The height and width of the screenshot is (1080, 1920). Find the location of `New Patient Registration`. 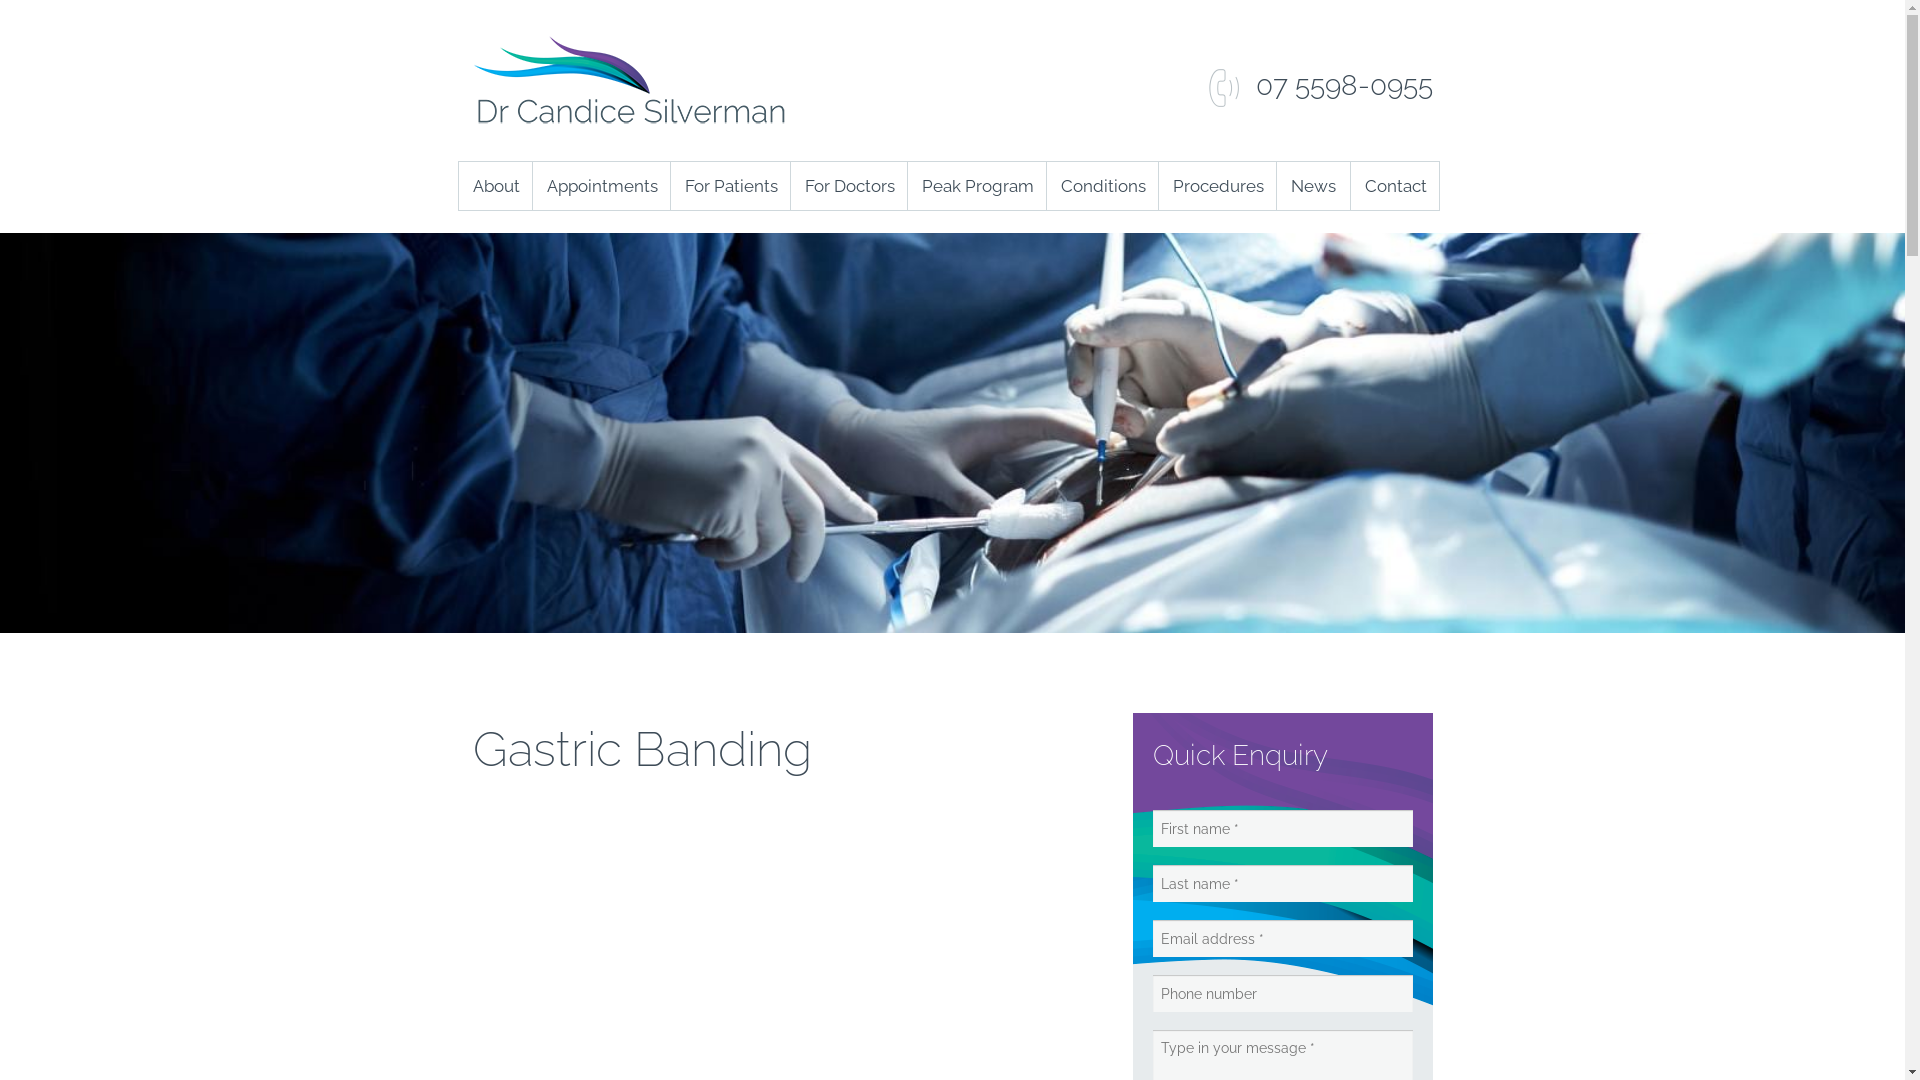

New Patient Registration is located at coordinates (660, 427).